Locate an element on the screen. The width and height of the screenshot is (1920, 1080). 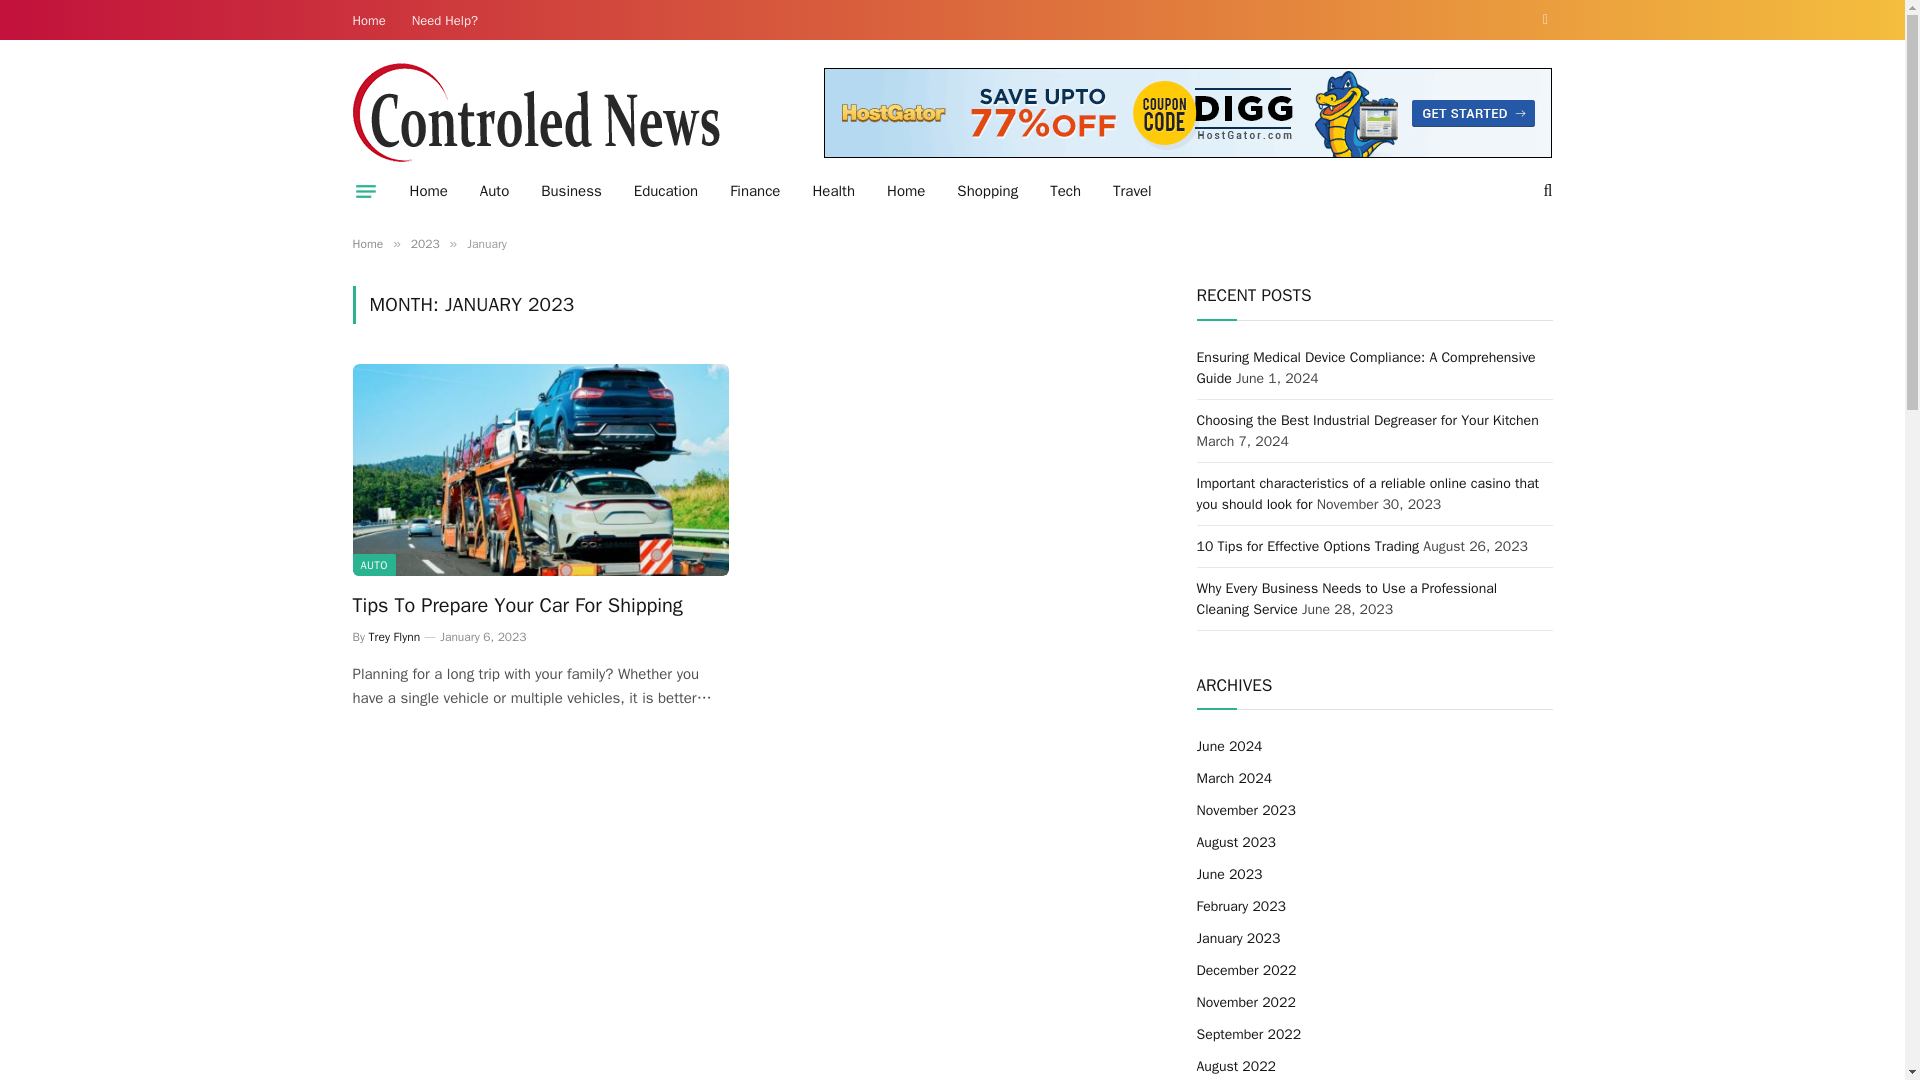
Auto is located at coordinates (494, 191).